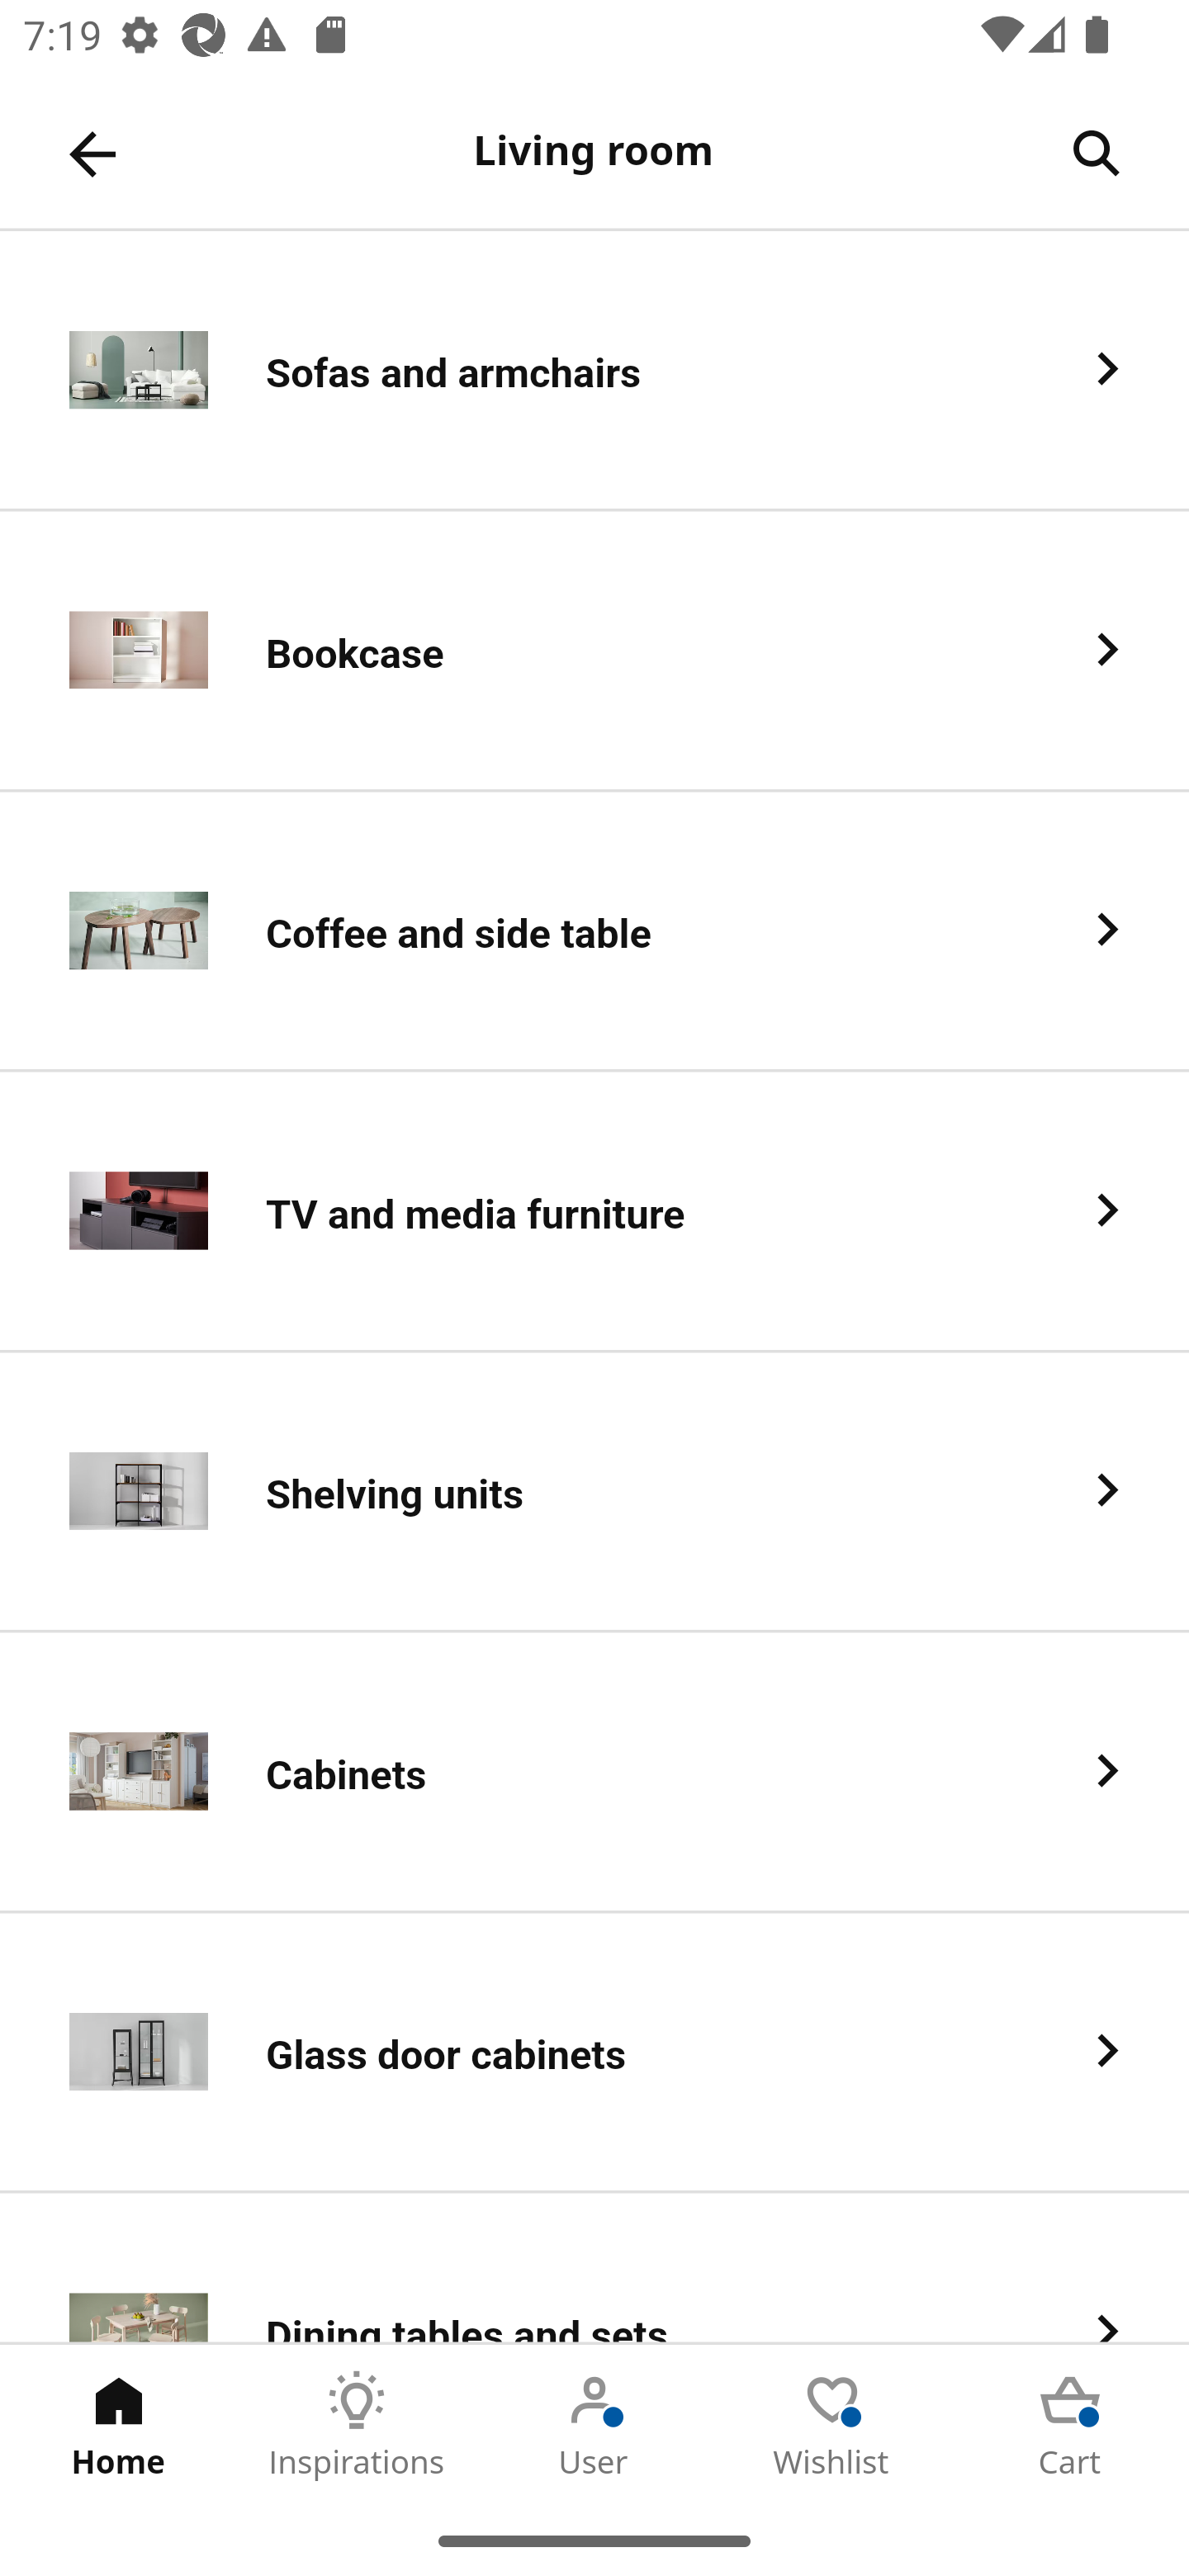  Describe the element at coordinates (594, 651) in the screenshot. I see `Bookcase` at that location.